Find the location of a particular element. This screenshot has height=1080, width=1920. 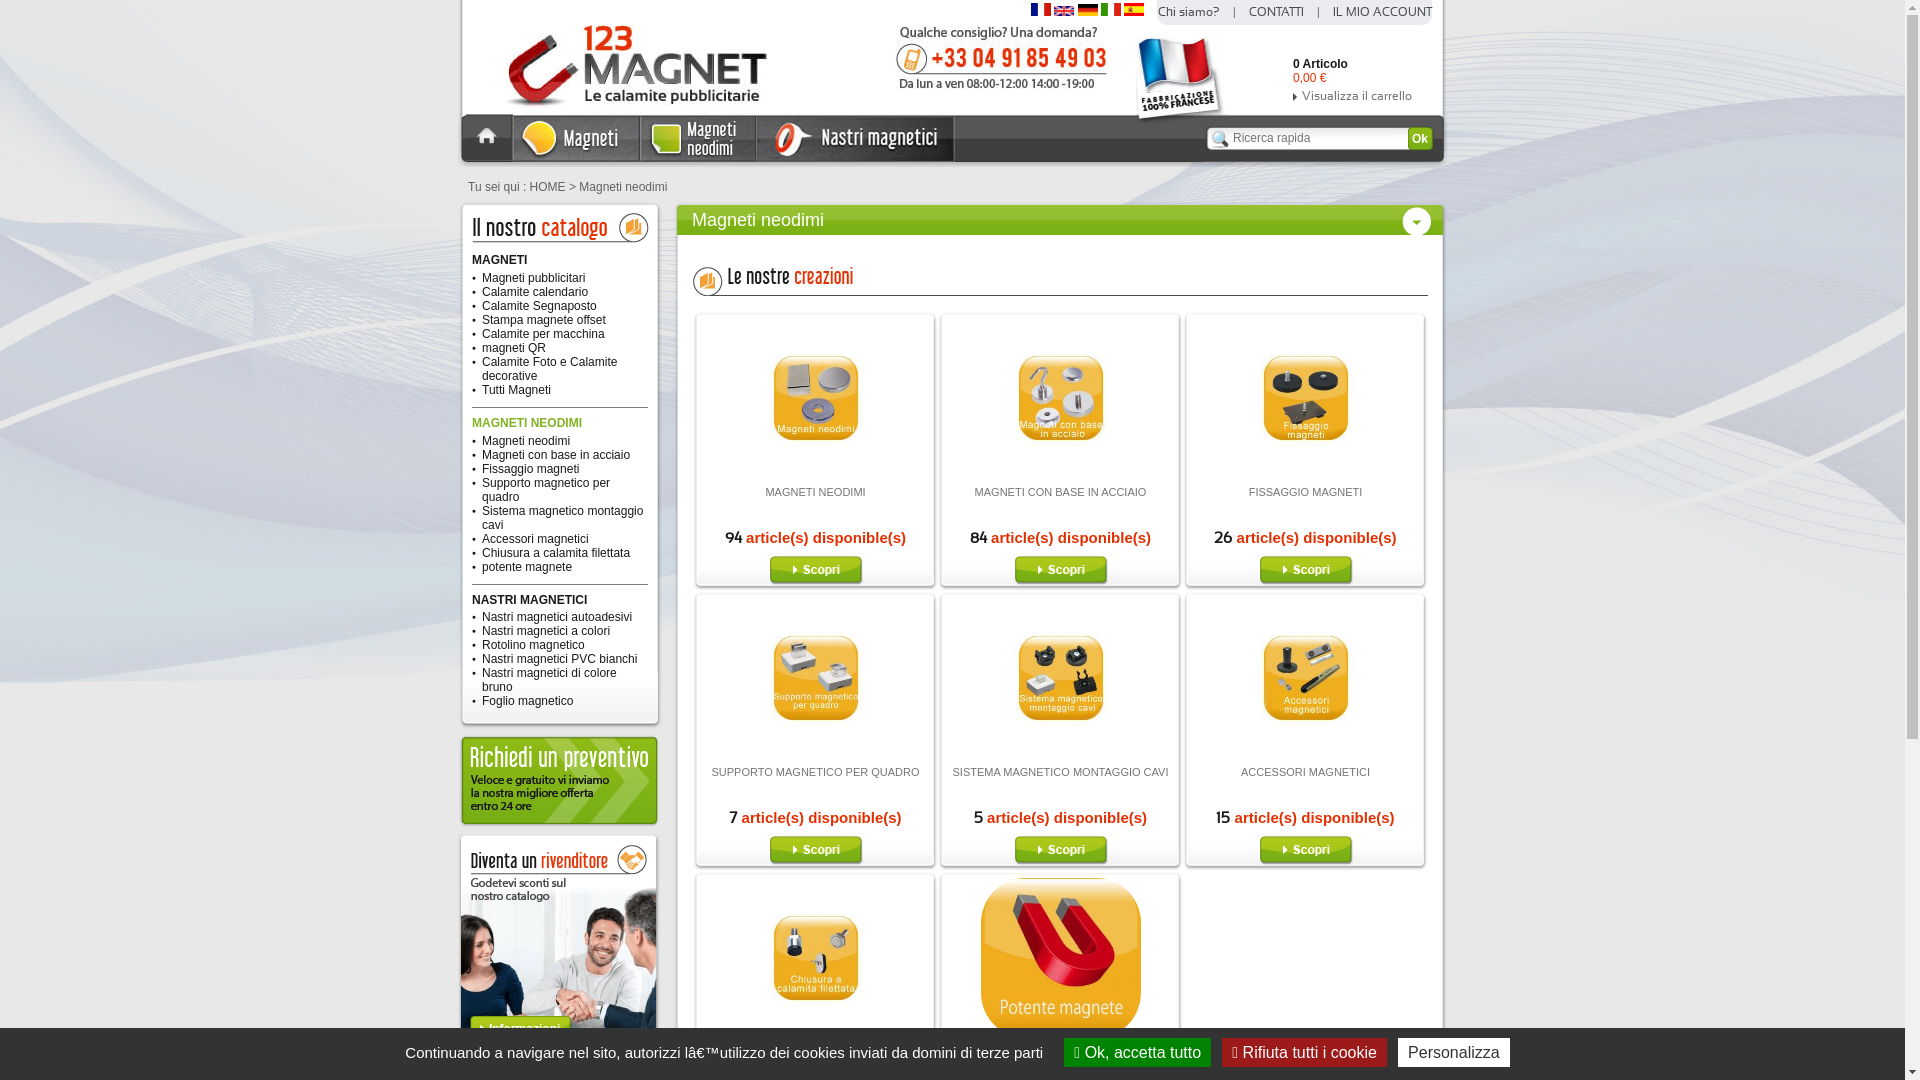

Fissaggio magneti is located at coordinates (530, 469).